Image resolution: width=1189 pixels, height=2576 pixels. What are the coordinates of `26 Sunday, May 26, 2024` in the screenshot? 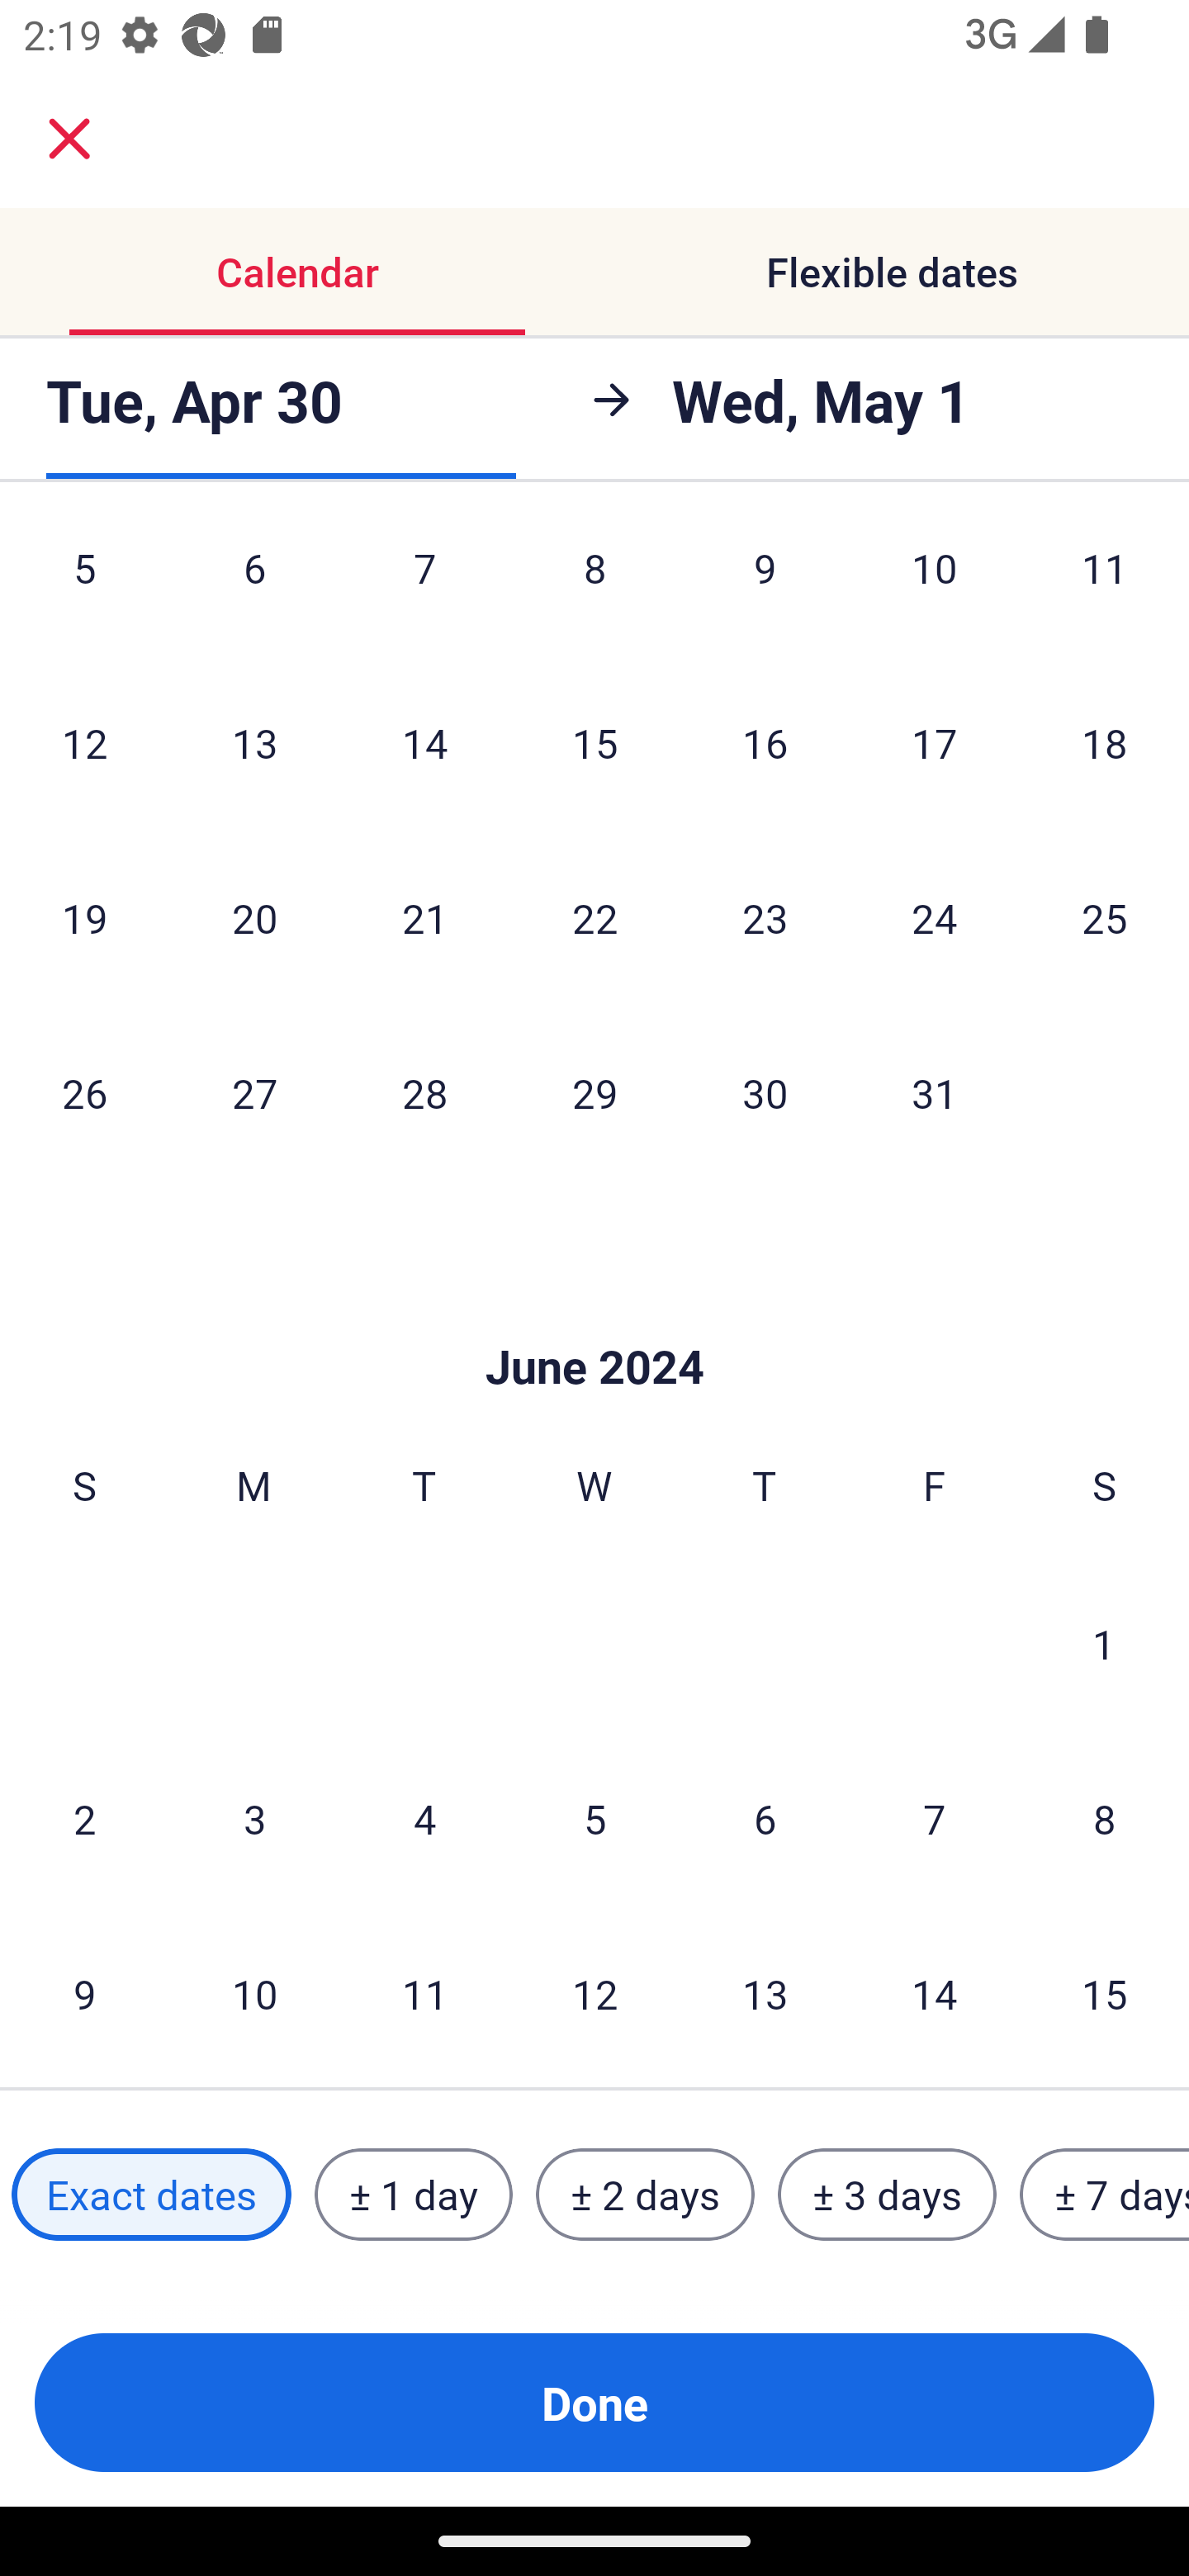 It's located at (84, 1091).